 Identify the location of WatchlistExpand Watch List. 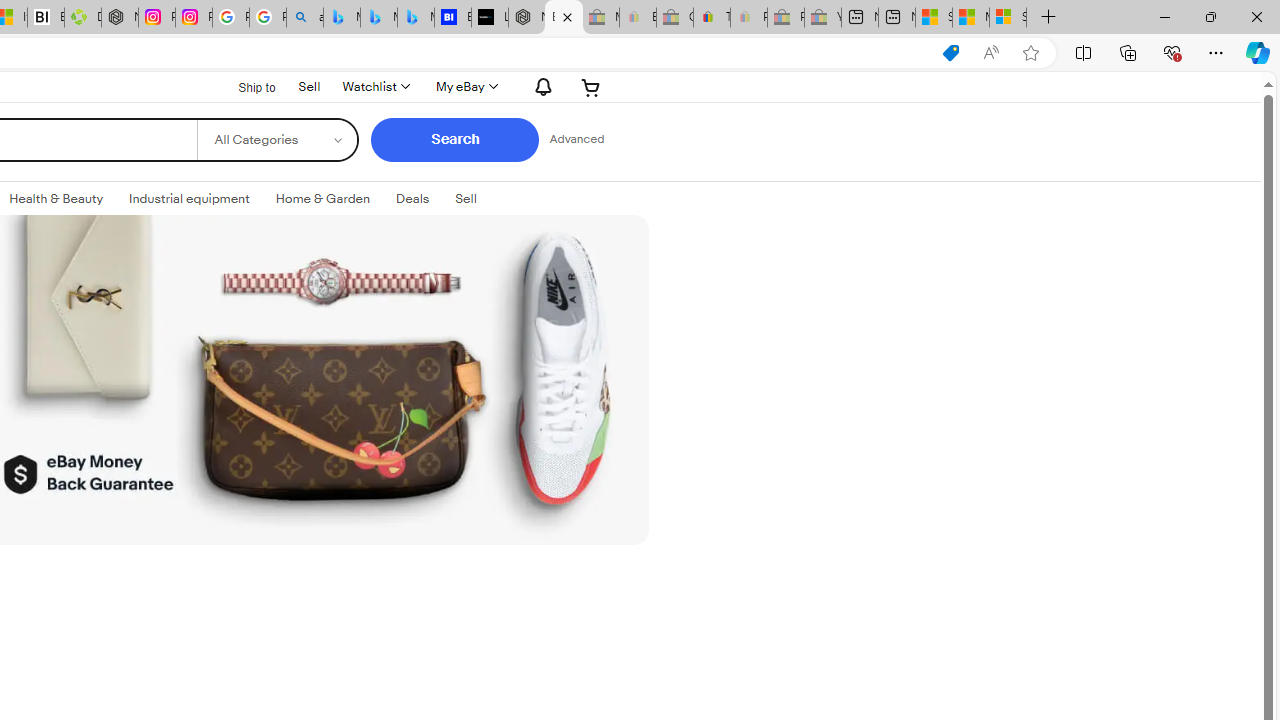
(374, 86).